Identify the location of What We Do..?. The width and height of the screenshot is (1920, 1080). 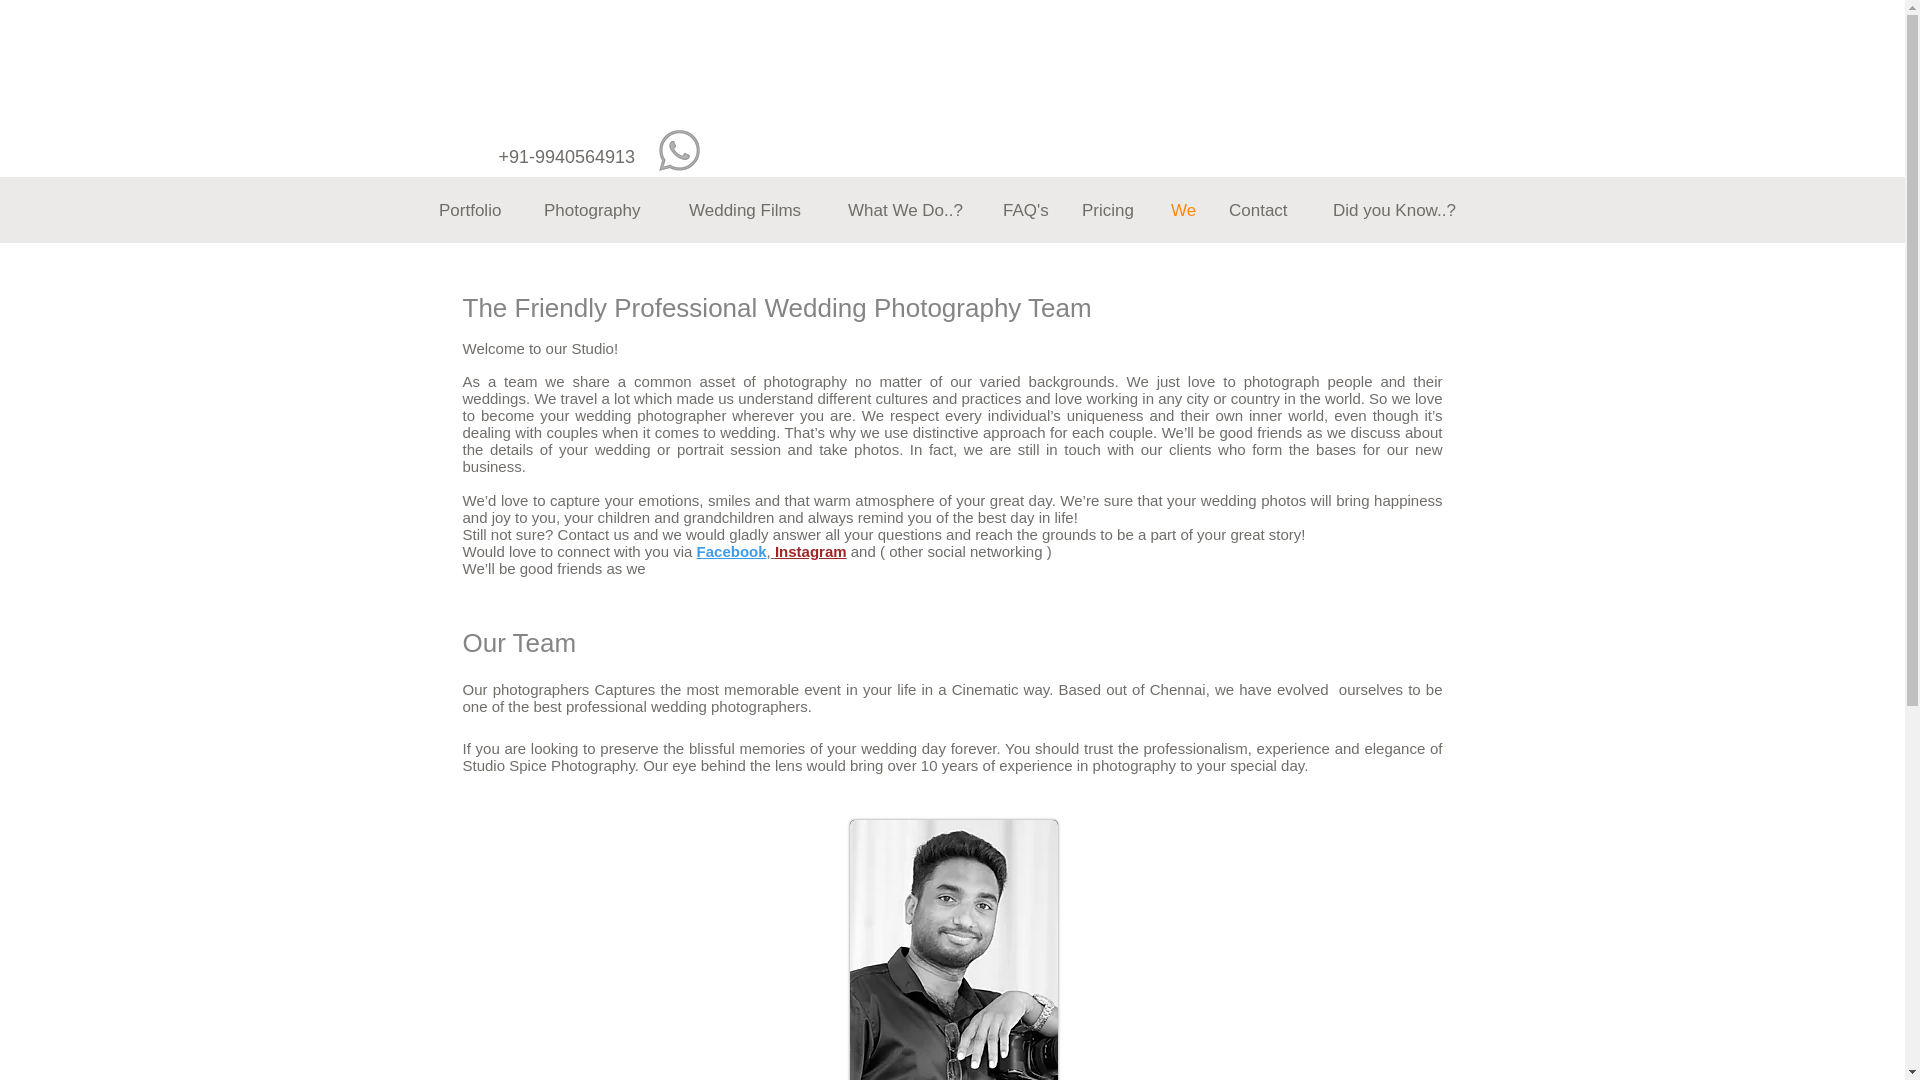
(910, 210).